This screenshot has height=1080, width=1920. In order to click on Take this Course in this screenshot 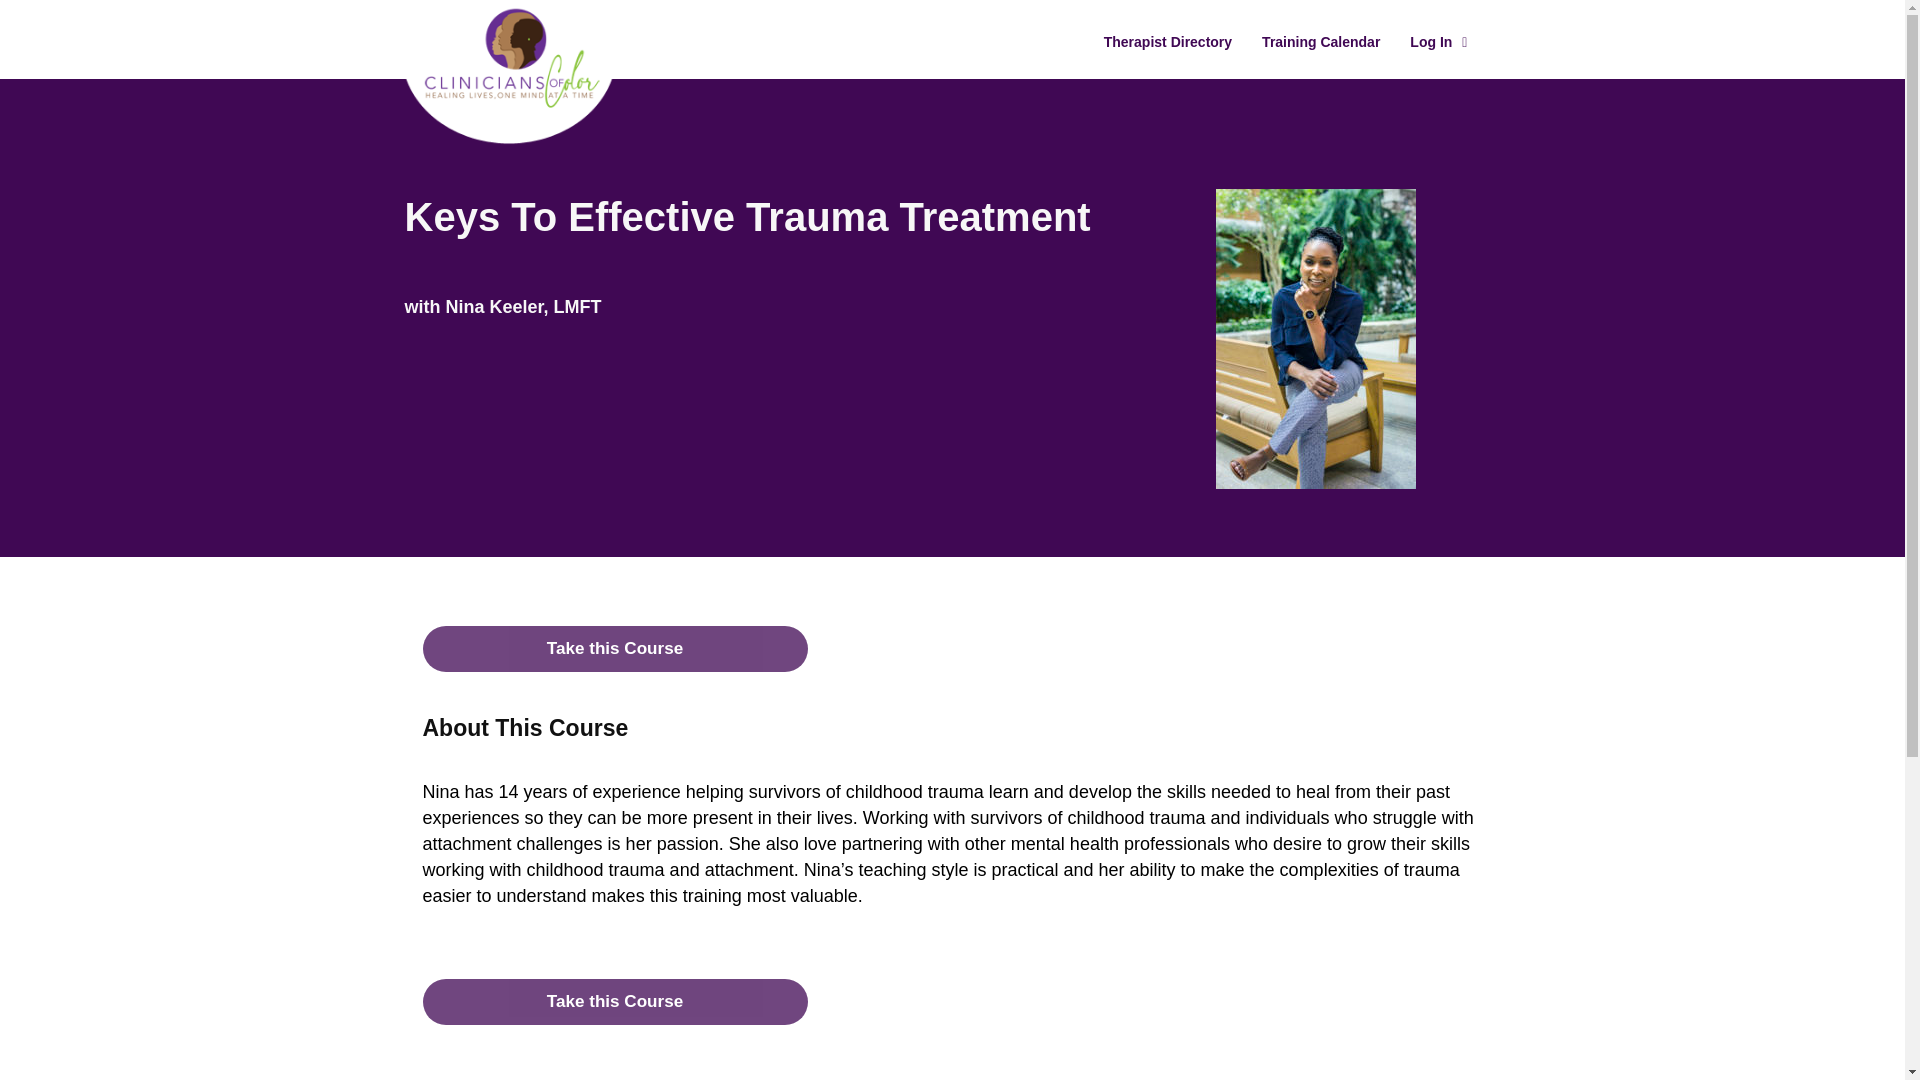, I will do `click(614, 648)`.